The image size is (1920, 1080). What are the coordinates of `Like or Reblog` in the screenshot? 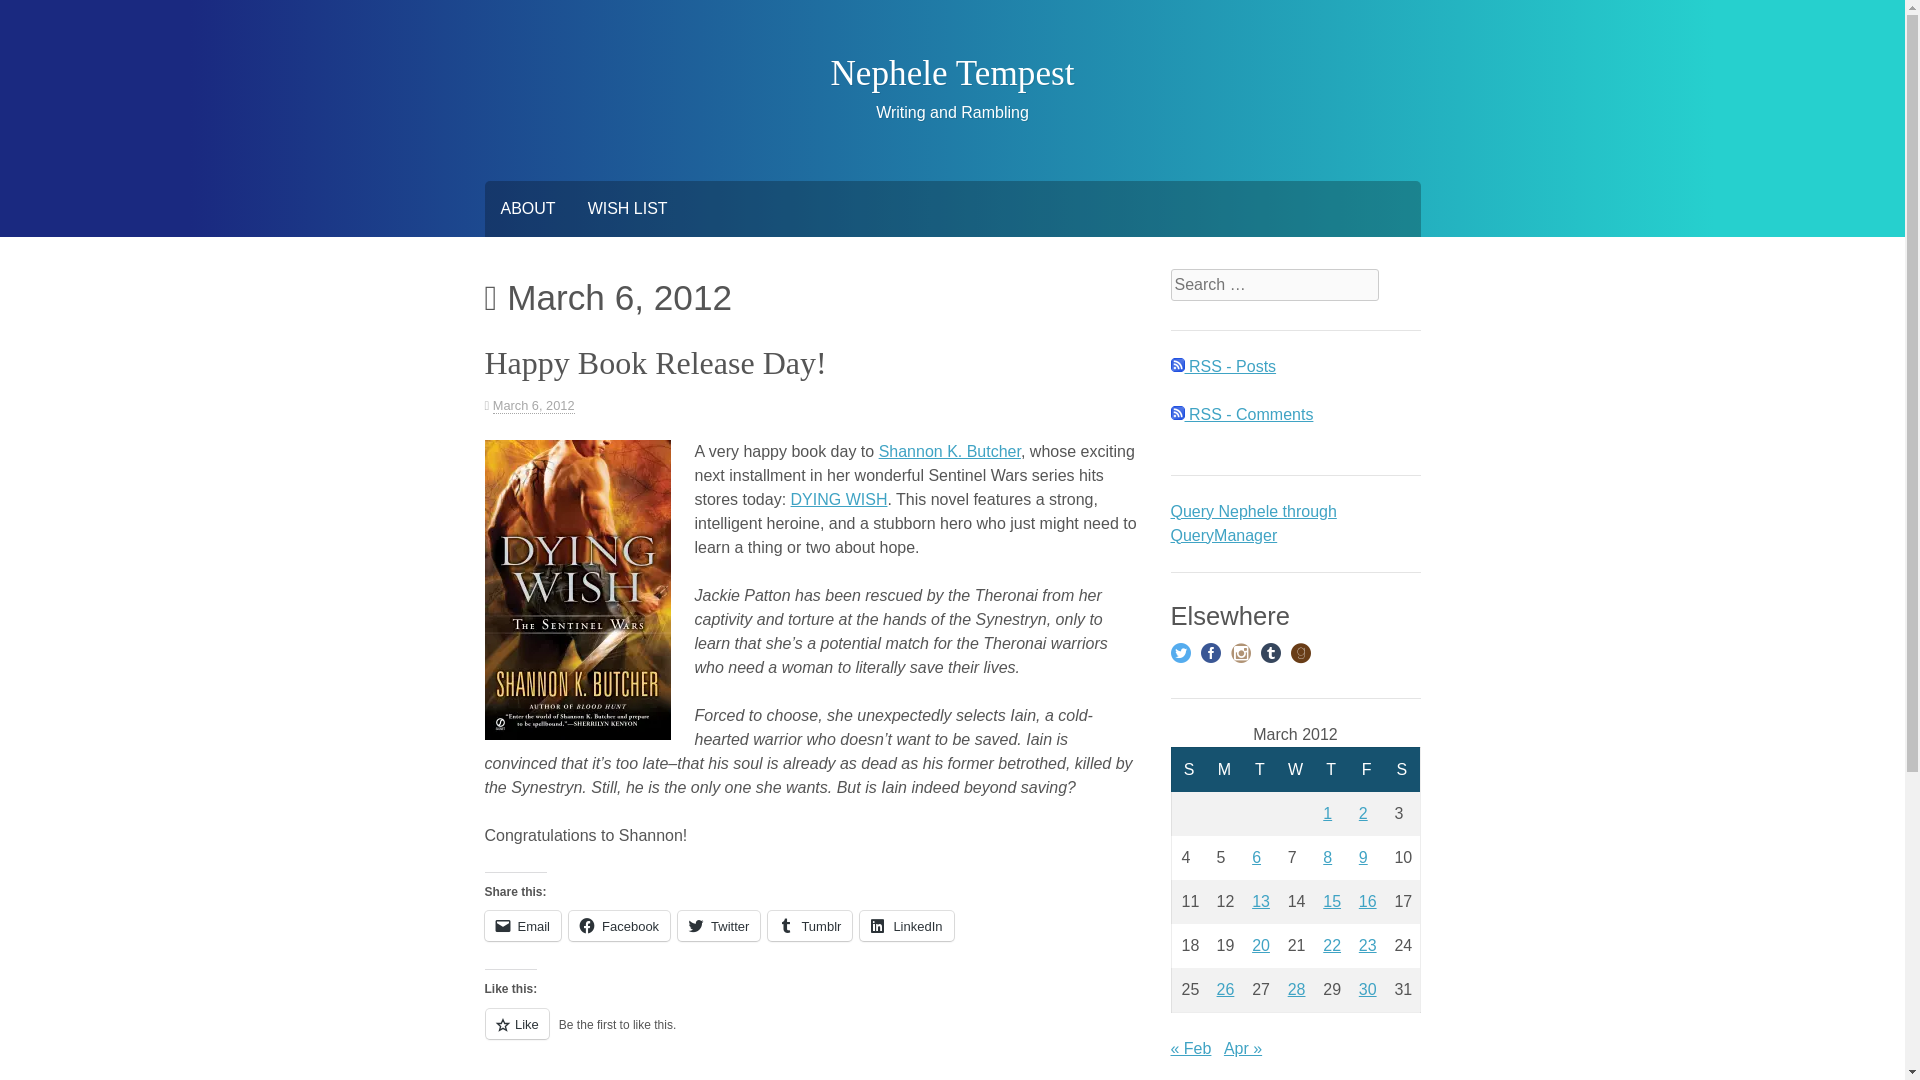 It's located at (810, 1034).